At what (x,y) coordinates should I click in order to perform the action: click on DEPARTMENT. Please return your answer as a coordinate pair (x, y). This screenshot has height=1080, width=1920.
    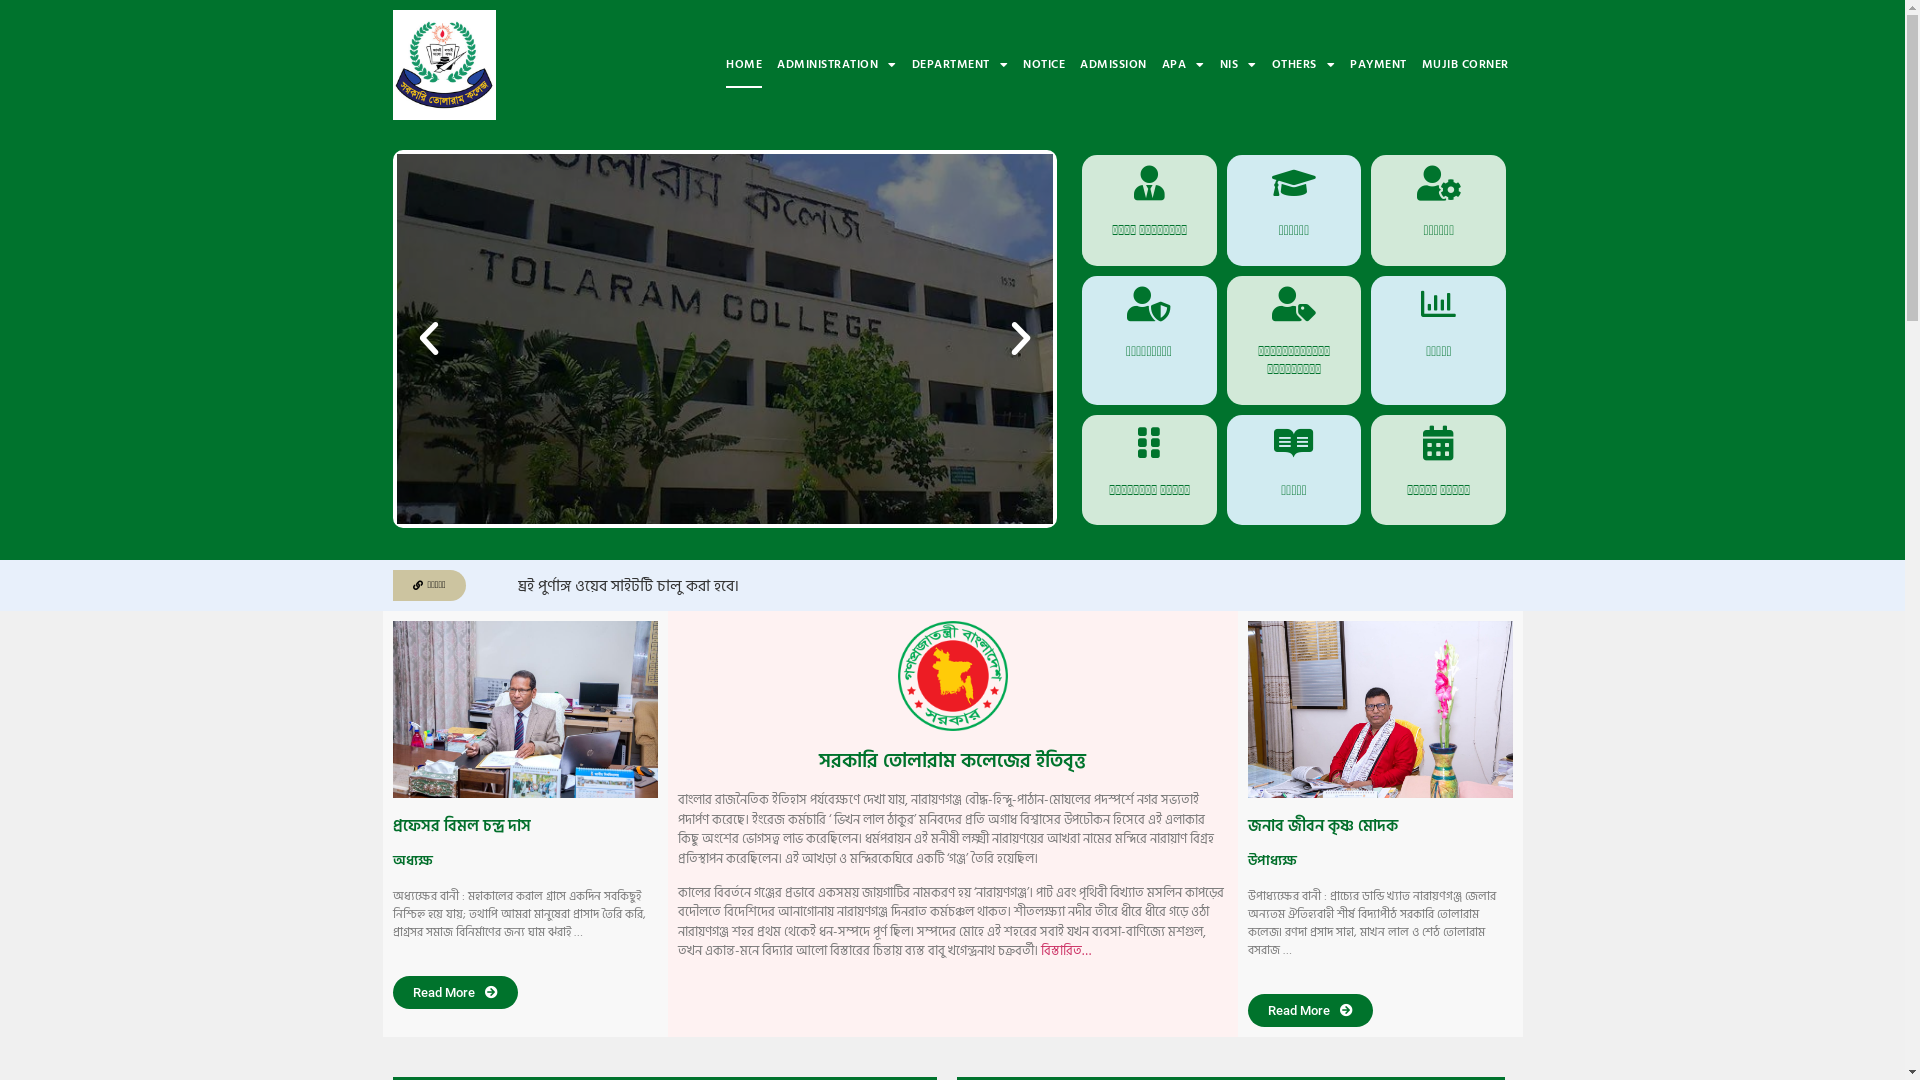
    Looking at the image, I should click on (960, 65).